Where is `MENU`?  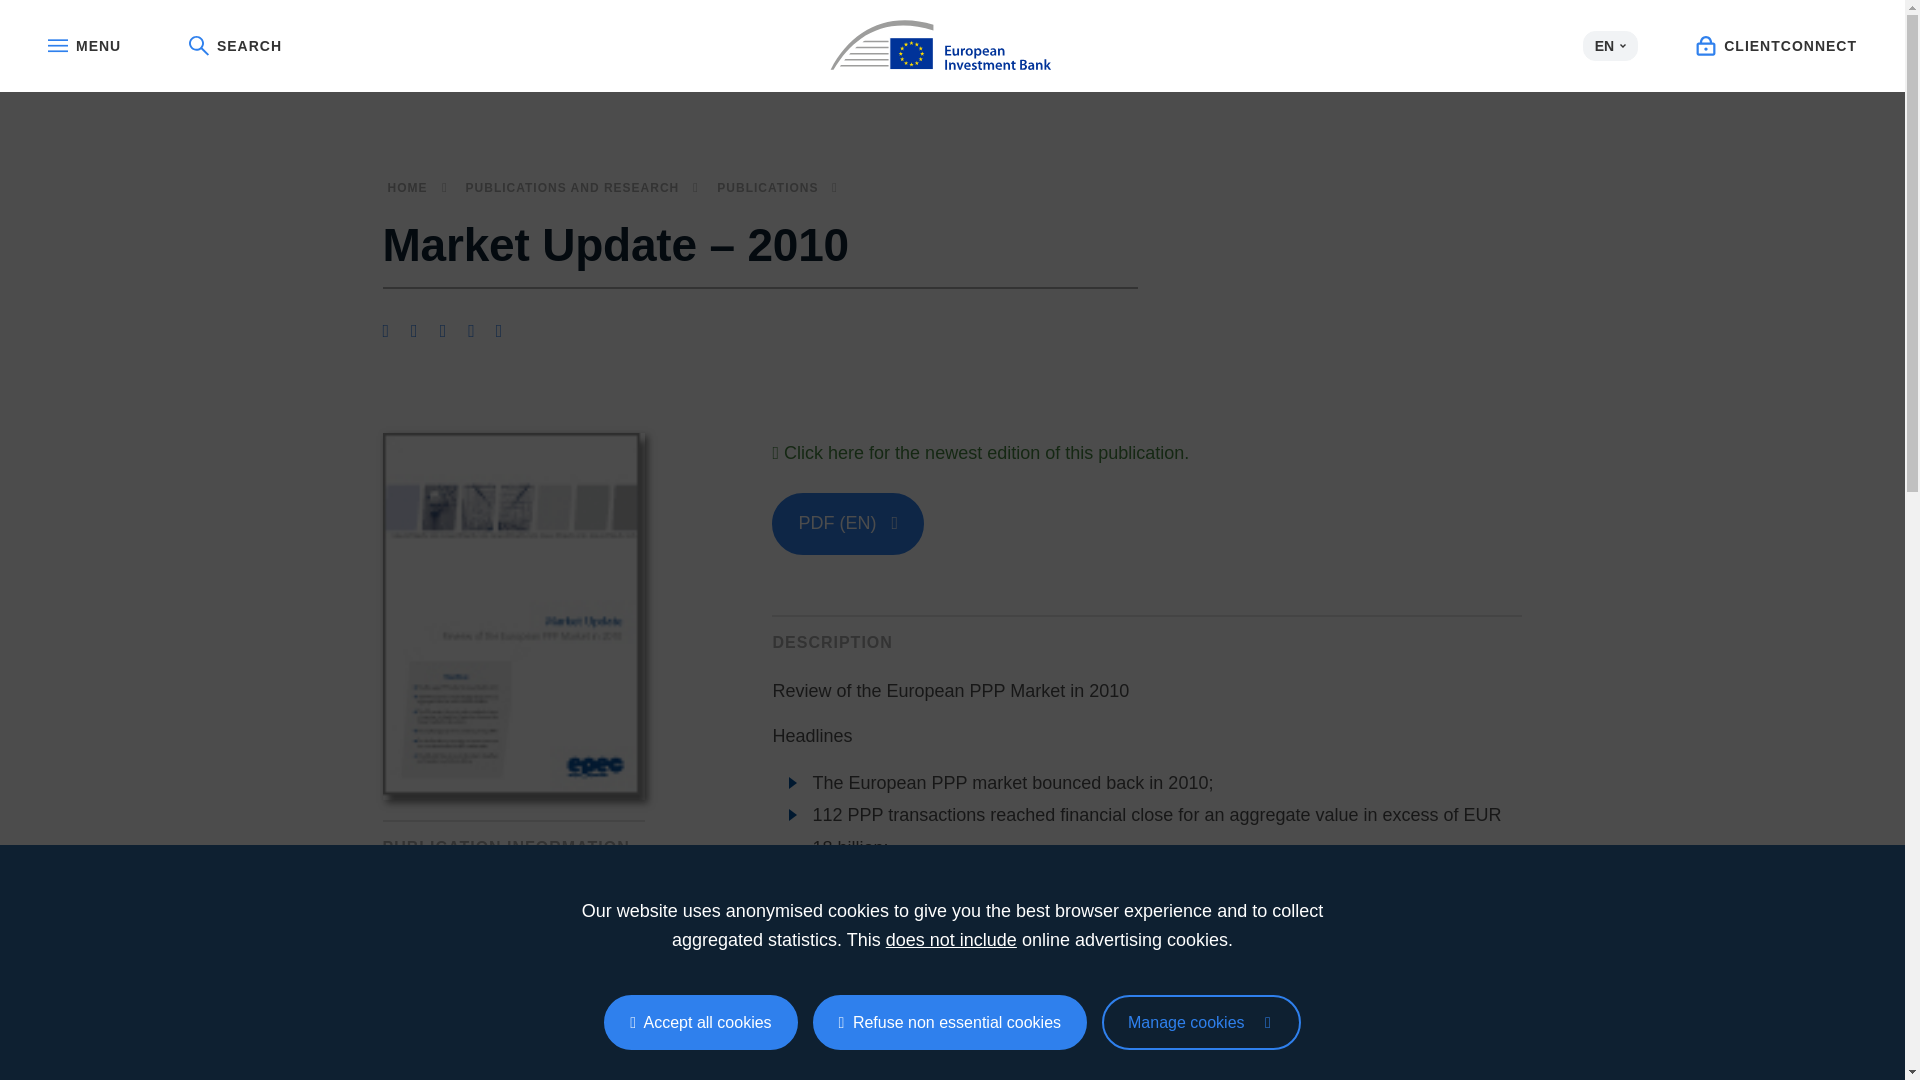
MENU is located at coordinates (84, 46).